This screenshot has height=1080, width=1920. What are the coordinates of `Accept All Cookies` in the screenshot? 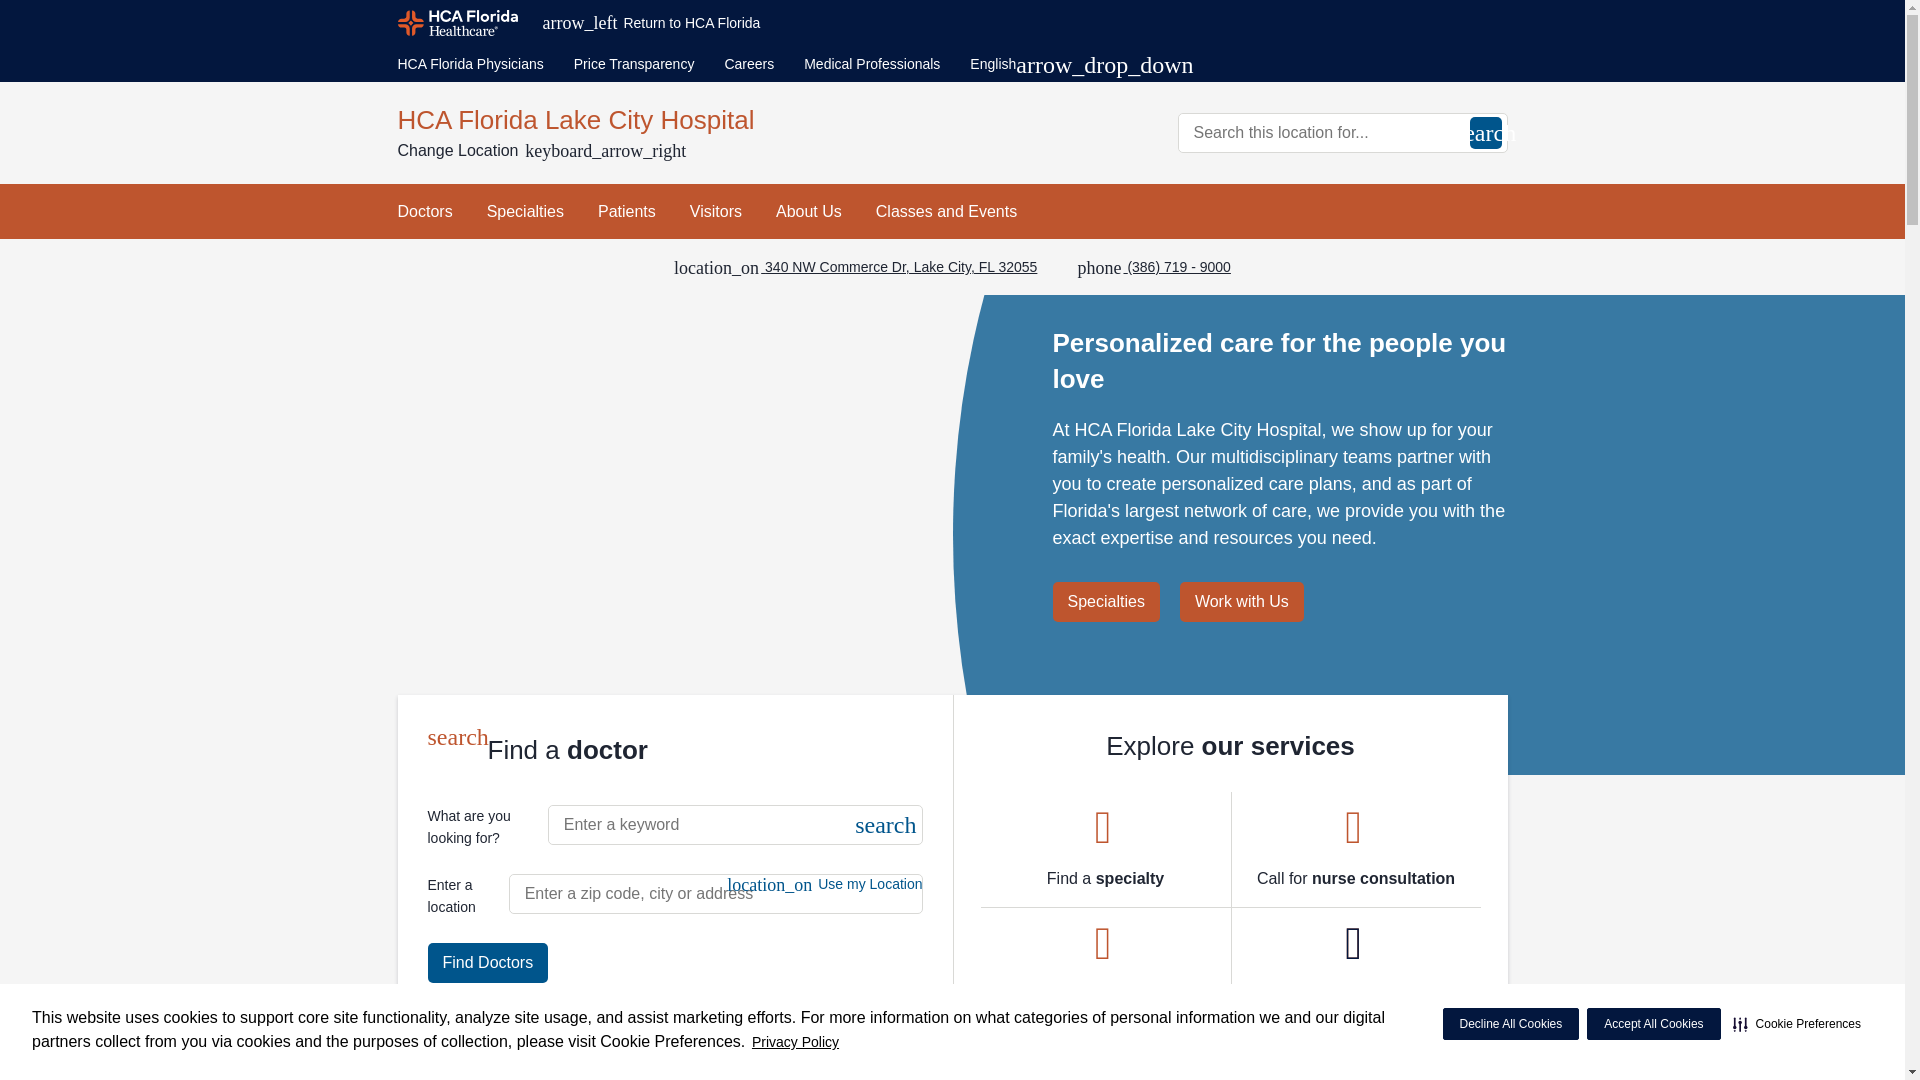 It's located at (1654, 1024).